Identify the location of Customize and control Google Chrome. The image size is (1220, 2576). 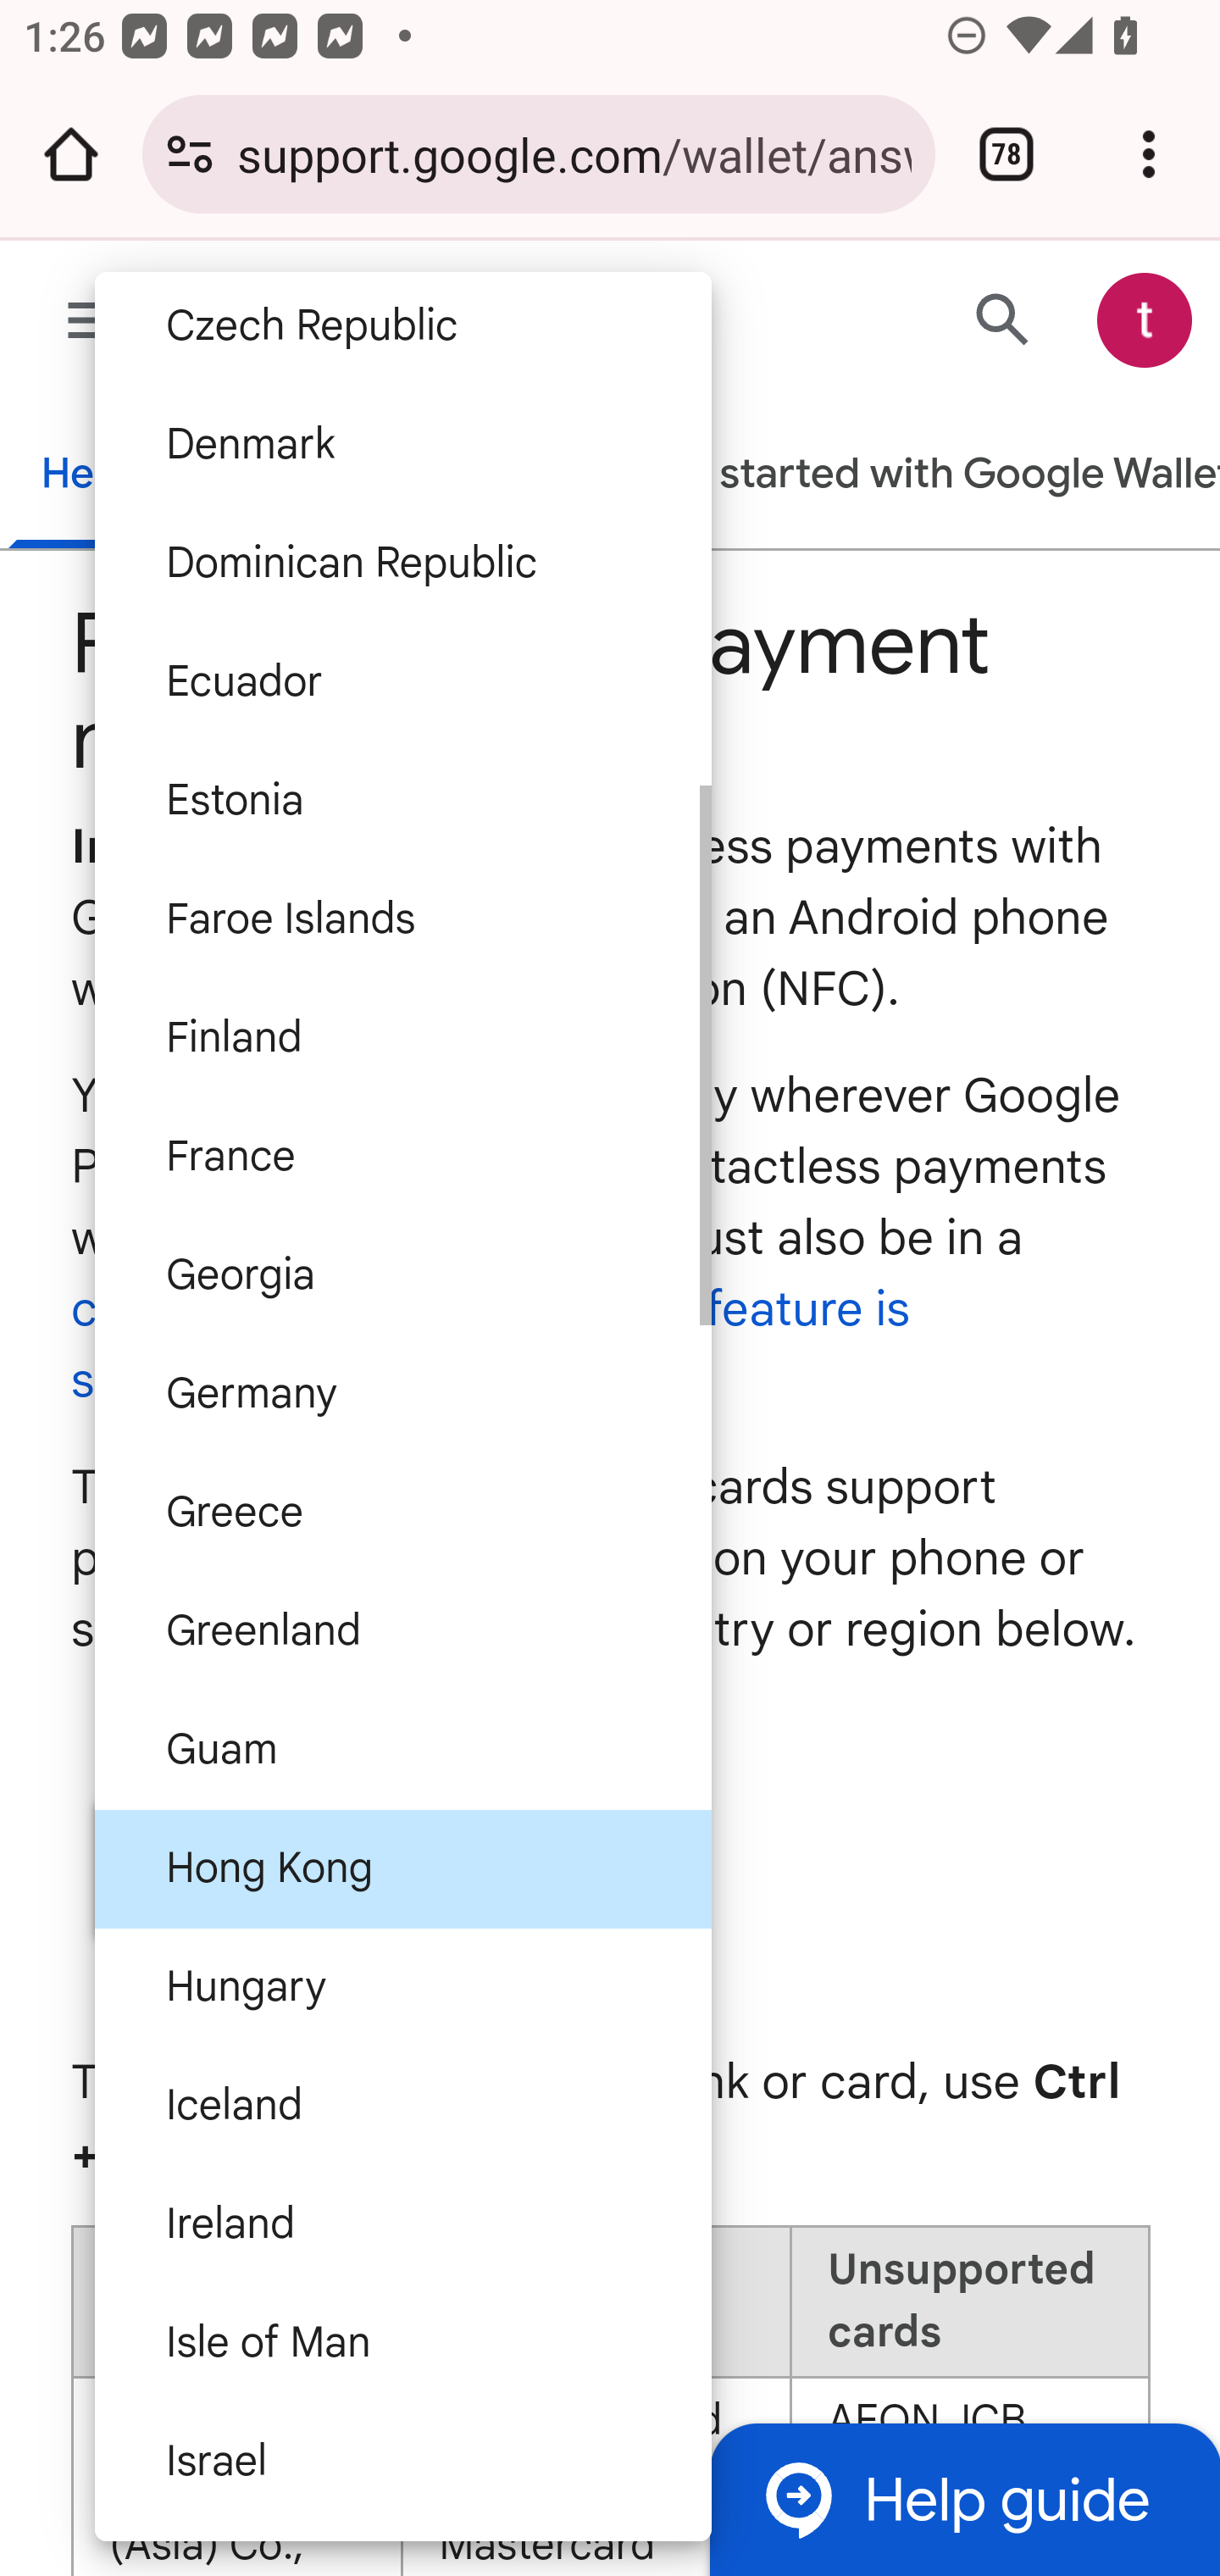
(1149, 154).